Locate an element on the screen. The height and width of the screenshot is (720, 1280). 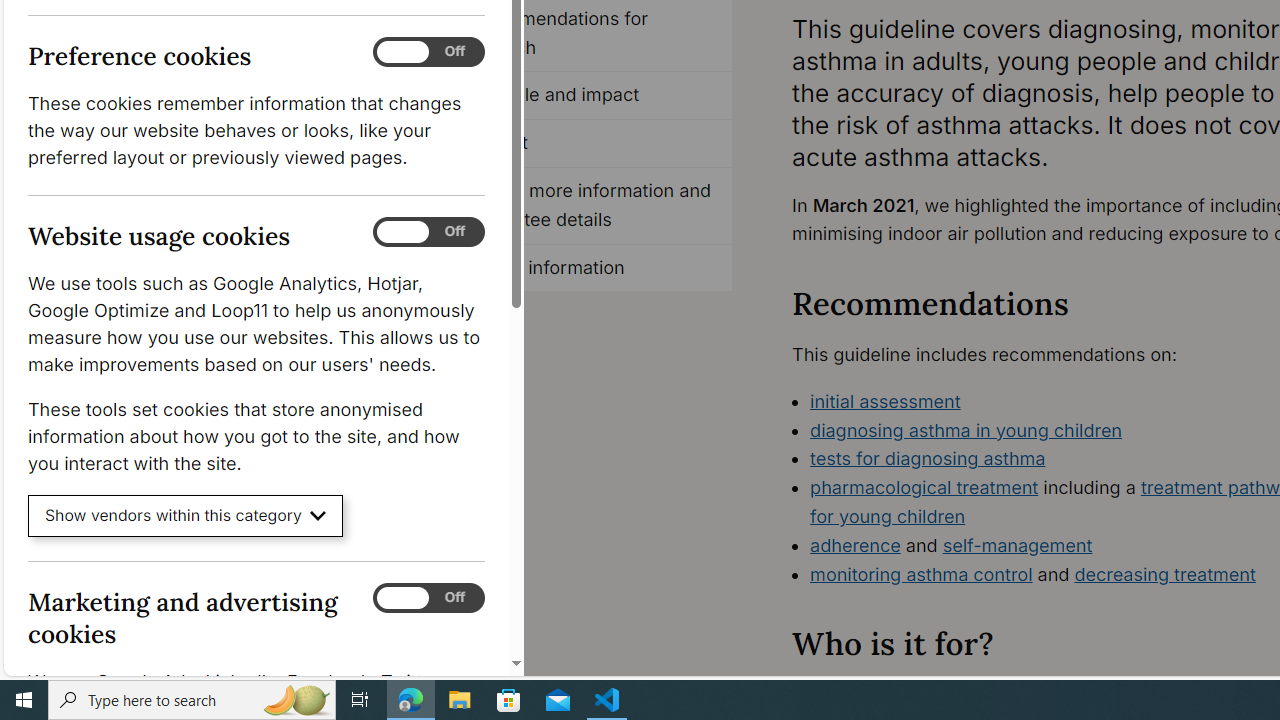
diagnosing asthma in young children is located at coordinates (966, 430).